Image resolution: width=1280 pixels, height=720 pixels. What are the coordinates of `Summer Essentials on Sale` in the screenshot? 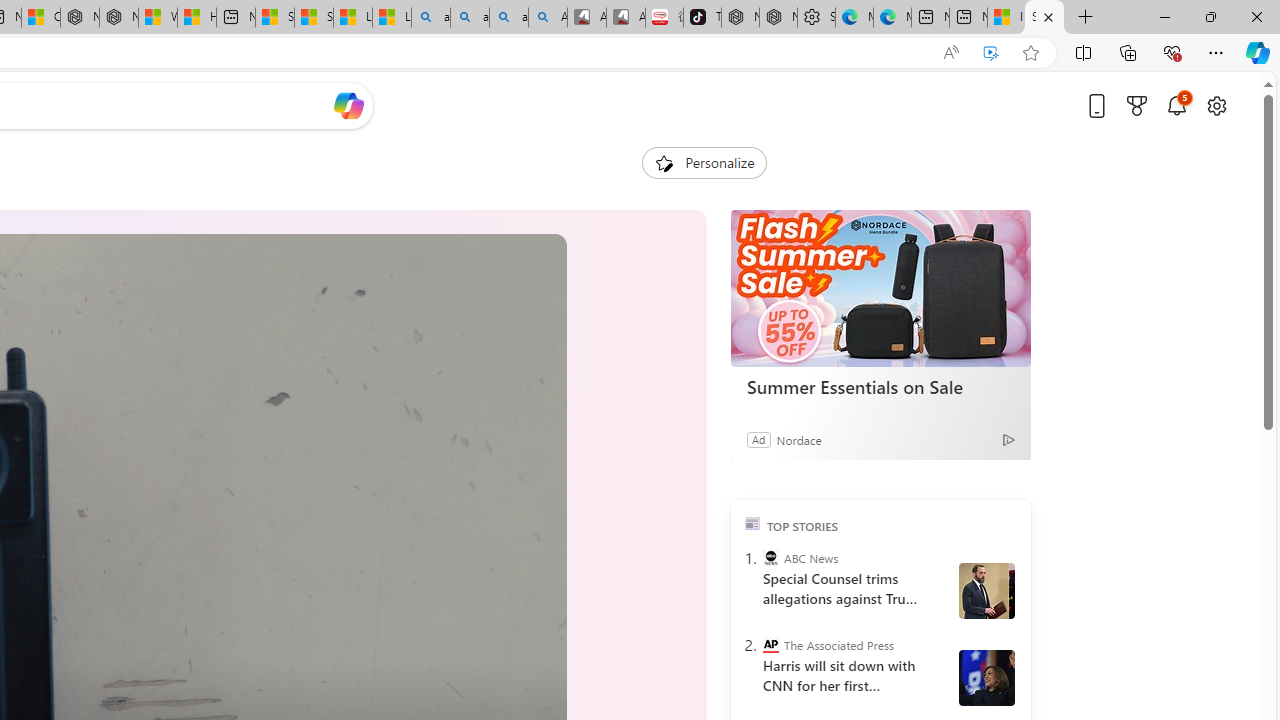 It's located at (880, 386).